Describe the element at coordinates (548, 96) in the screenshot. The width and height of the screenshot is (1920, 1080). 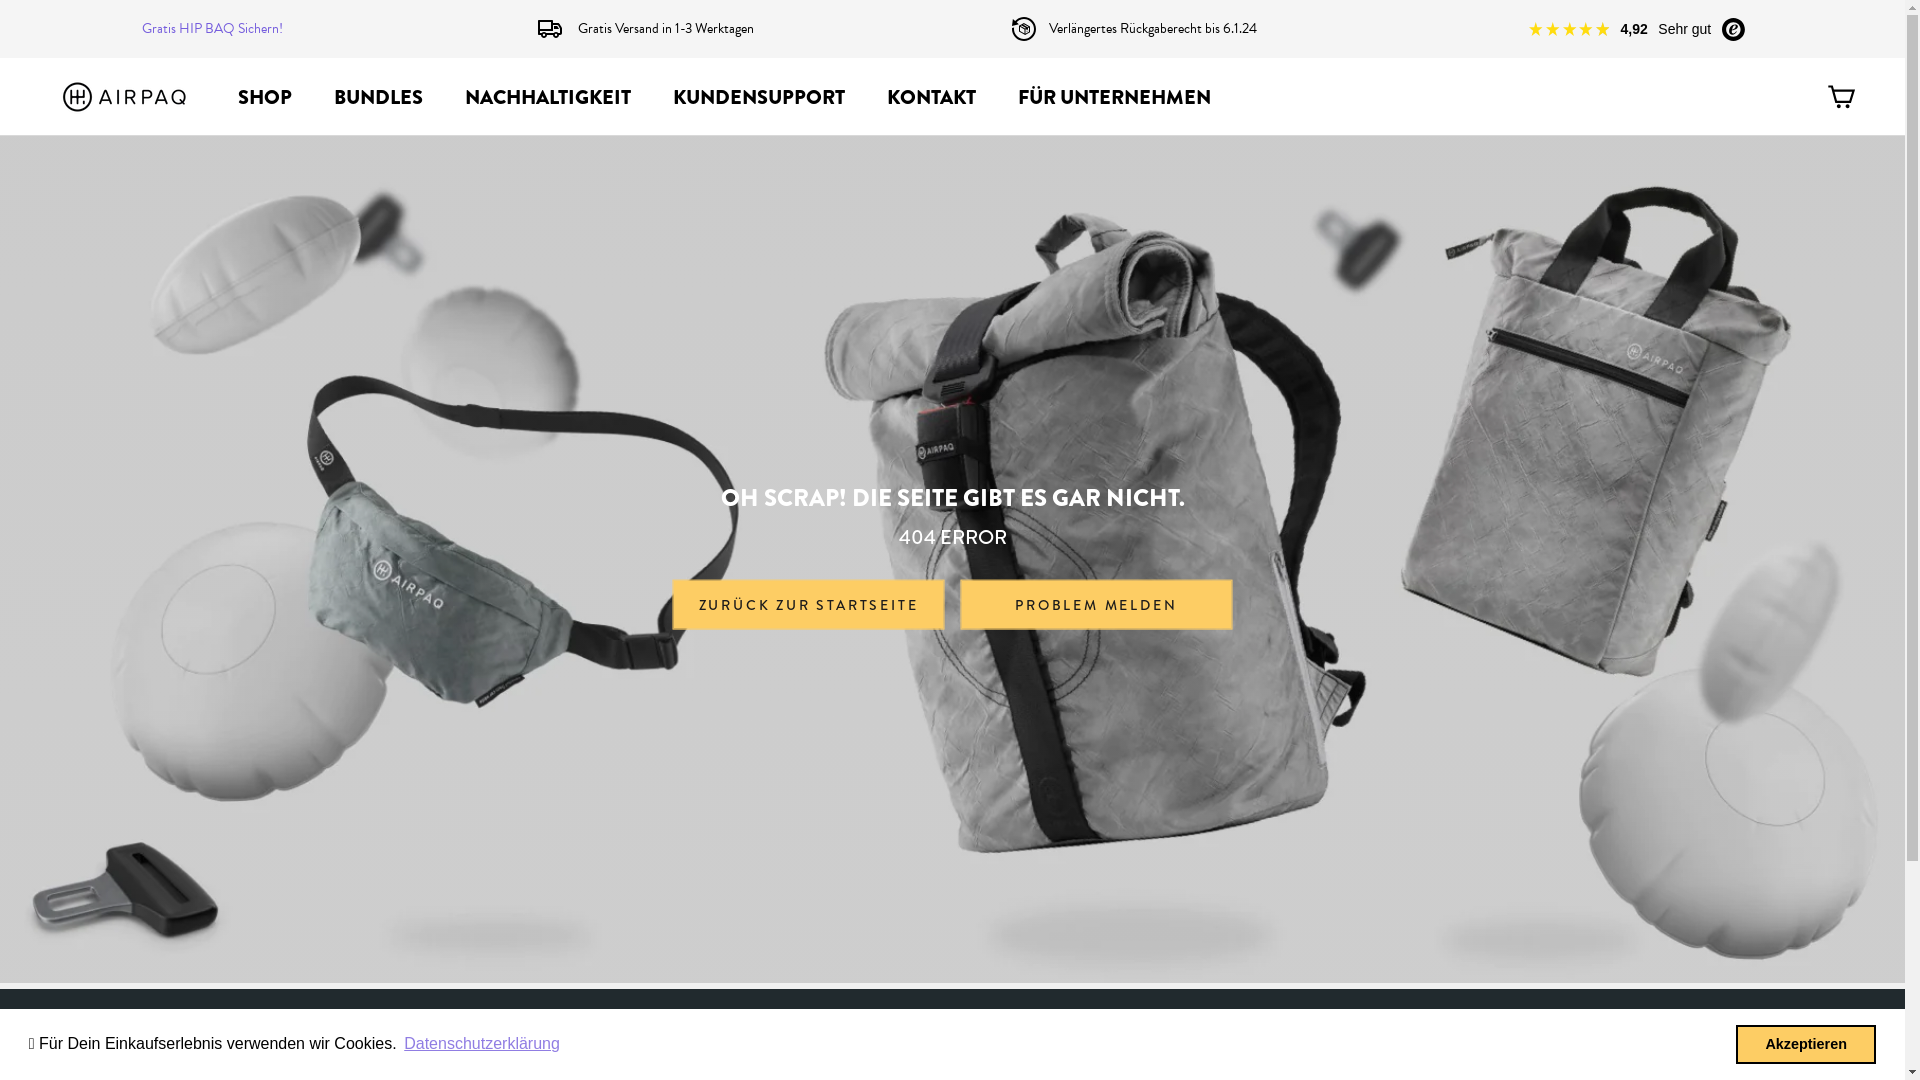
I see `NACHHALTIGKEIT` at that location.